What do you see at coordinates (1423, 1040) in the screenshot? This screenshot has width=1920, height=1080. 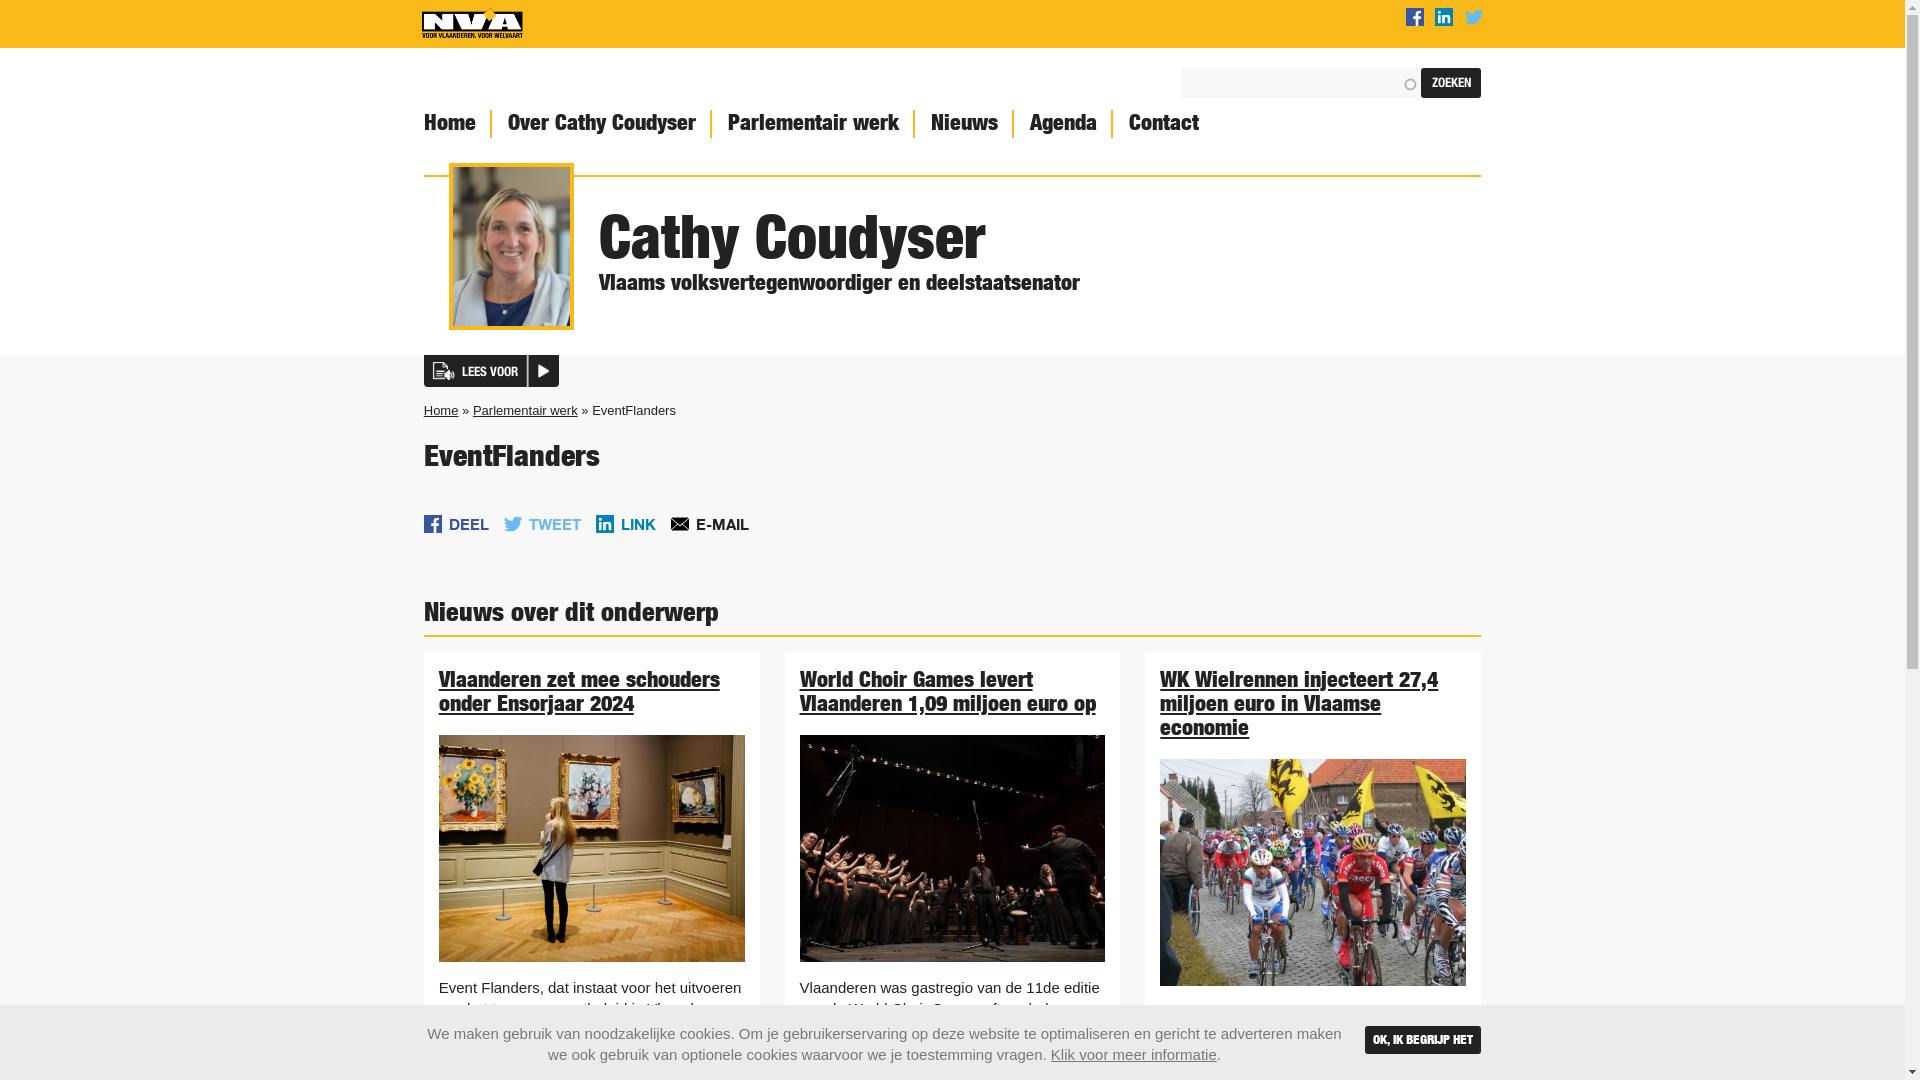 I see `OK, IK BEGRIJP HET` at bounding box center [1423, 1040].